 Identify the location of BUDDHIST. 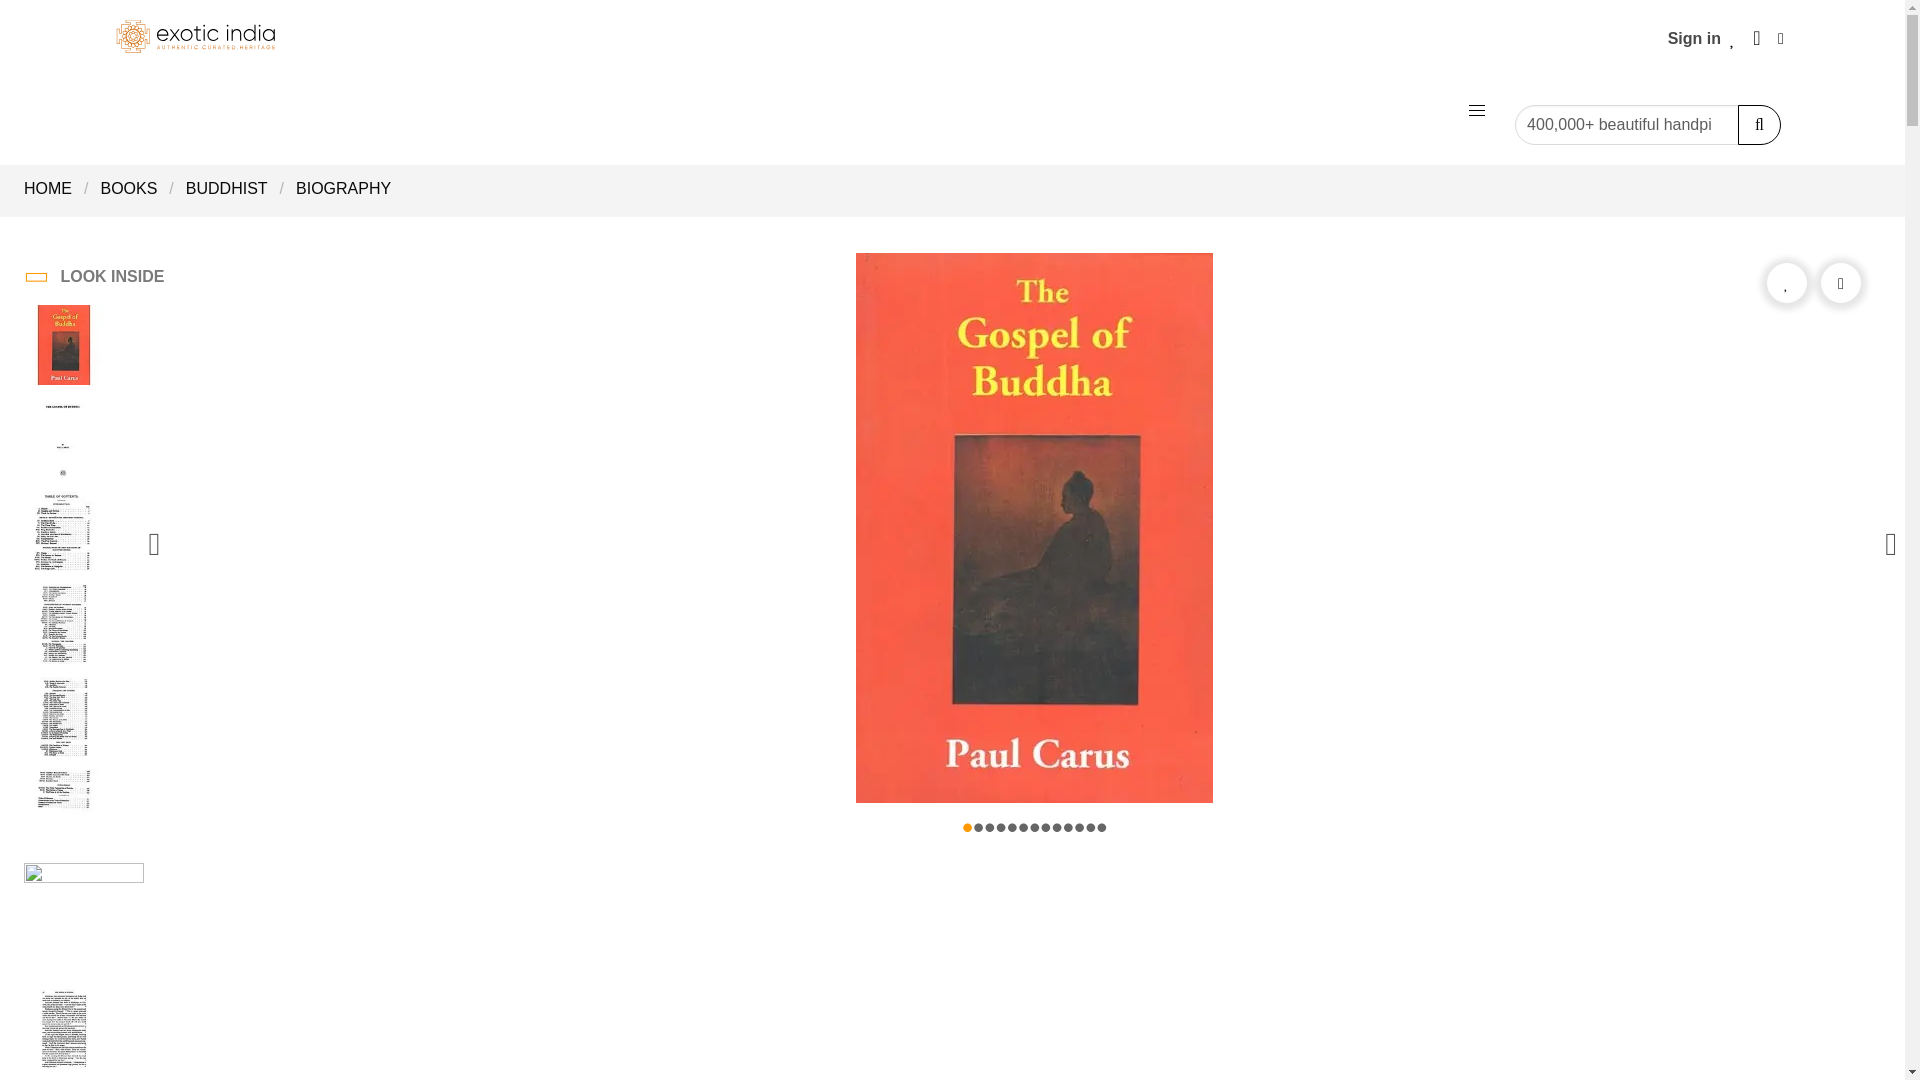
(227, 188).